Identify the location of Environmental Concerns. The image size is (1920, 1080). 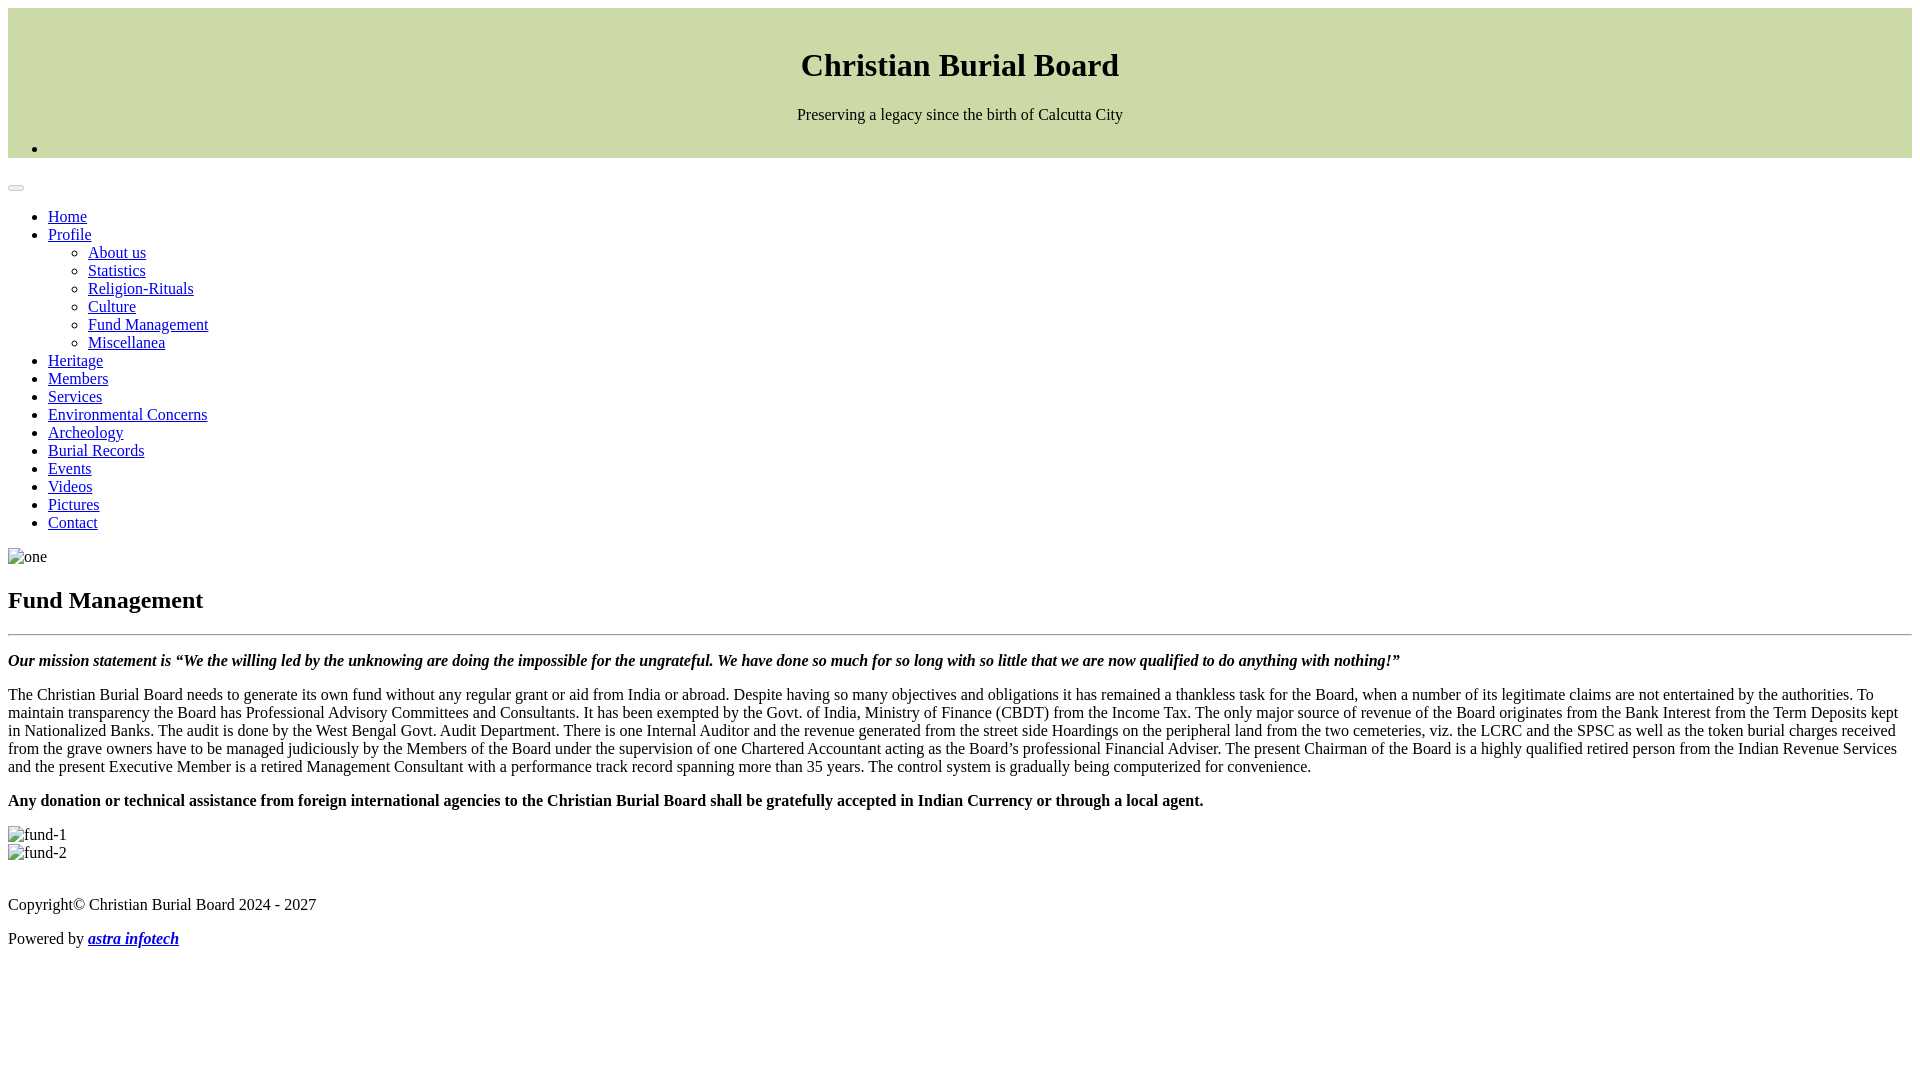
(128, 414).